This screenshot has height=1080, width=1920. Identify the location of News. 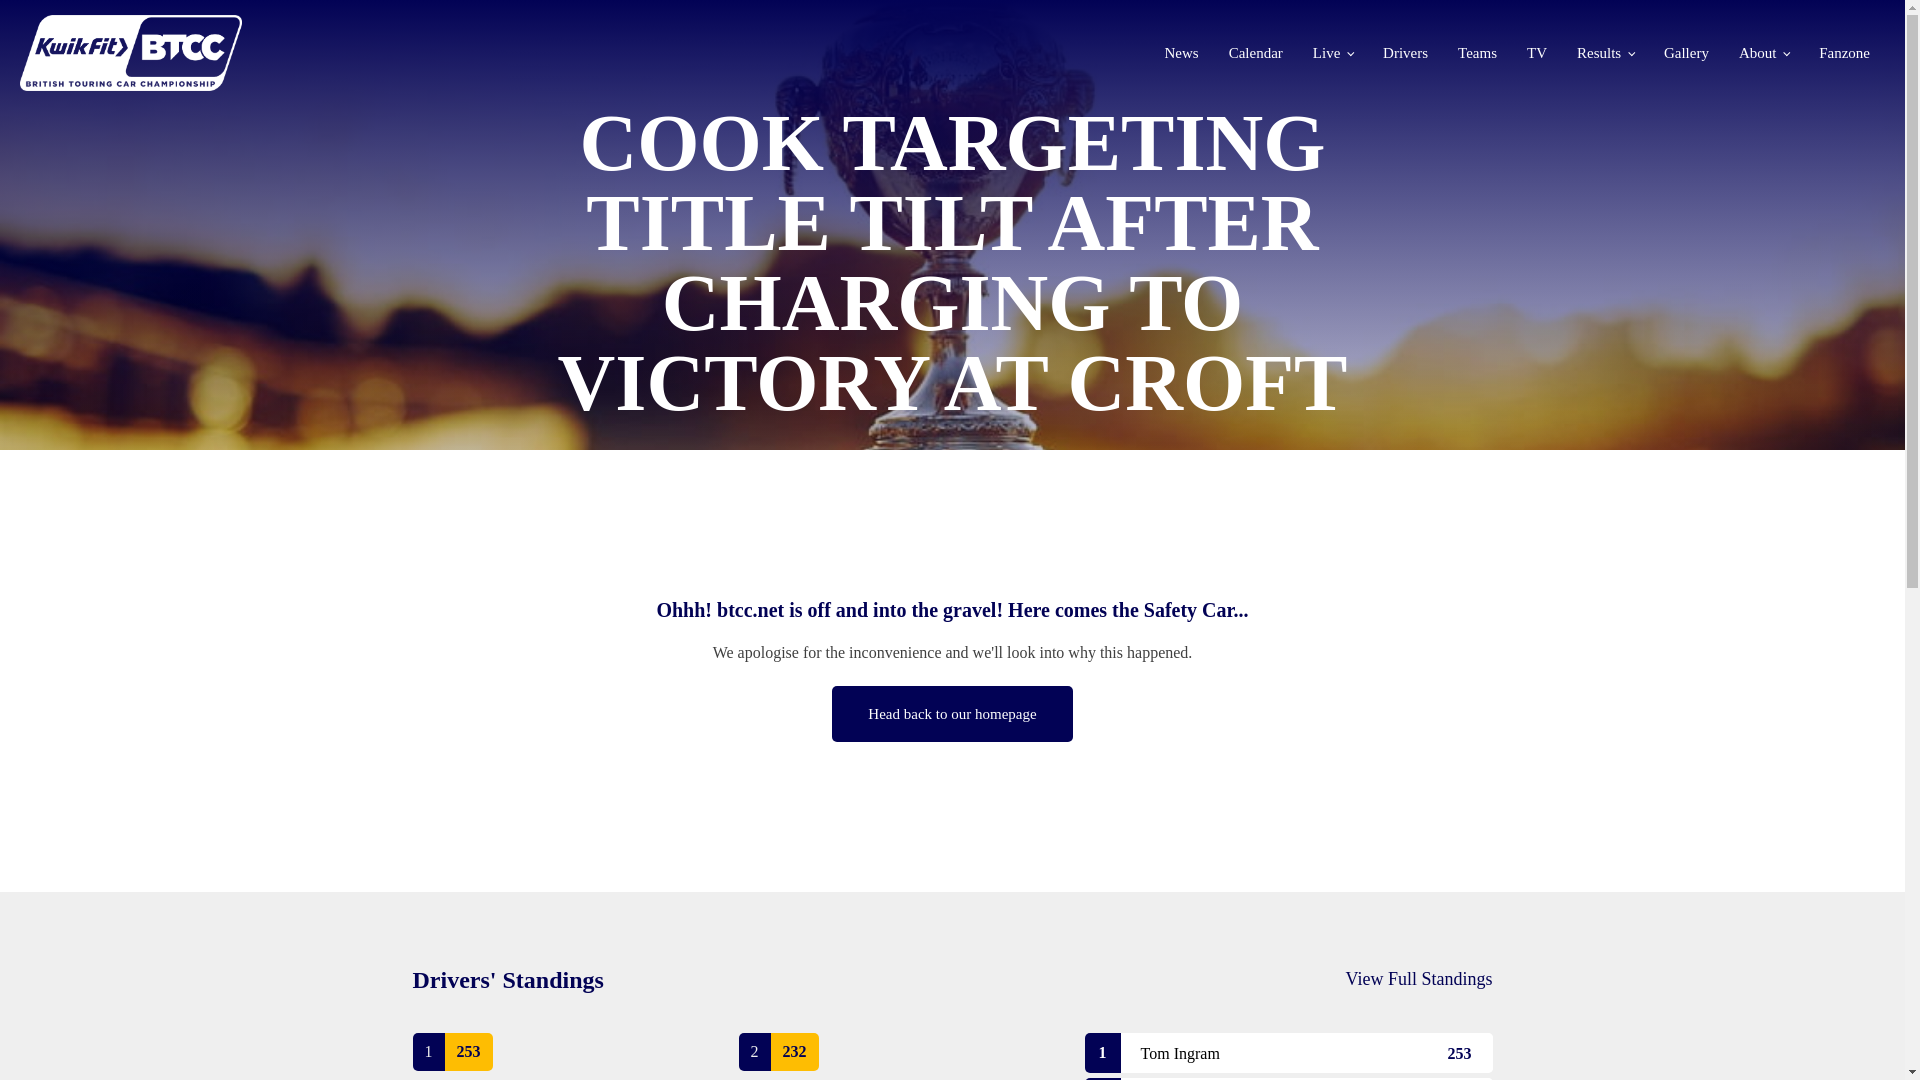
(1180, 52).